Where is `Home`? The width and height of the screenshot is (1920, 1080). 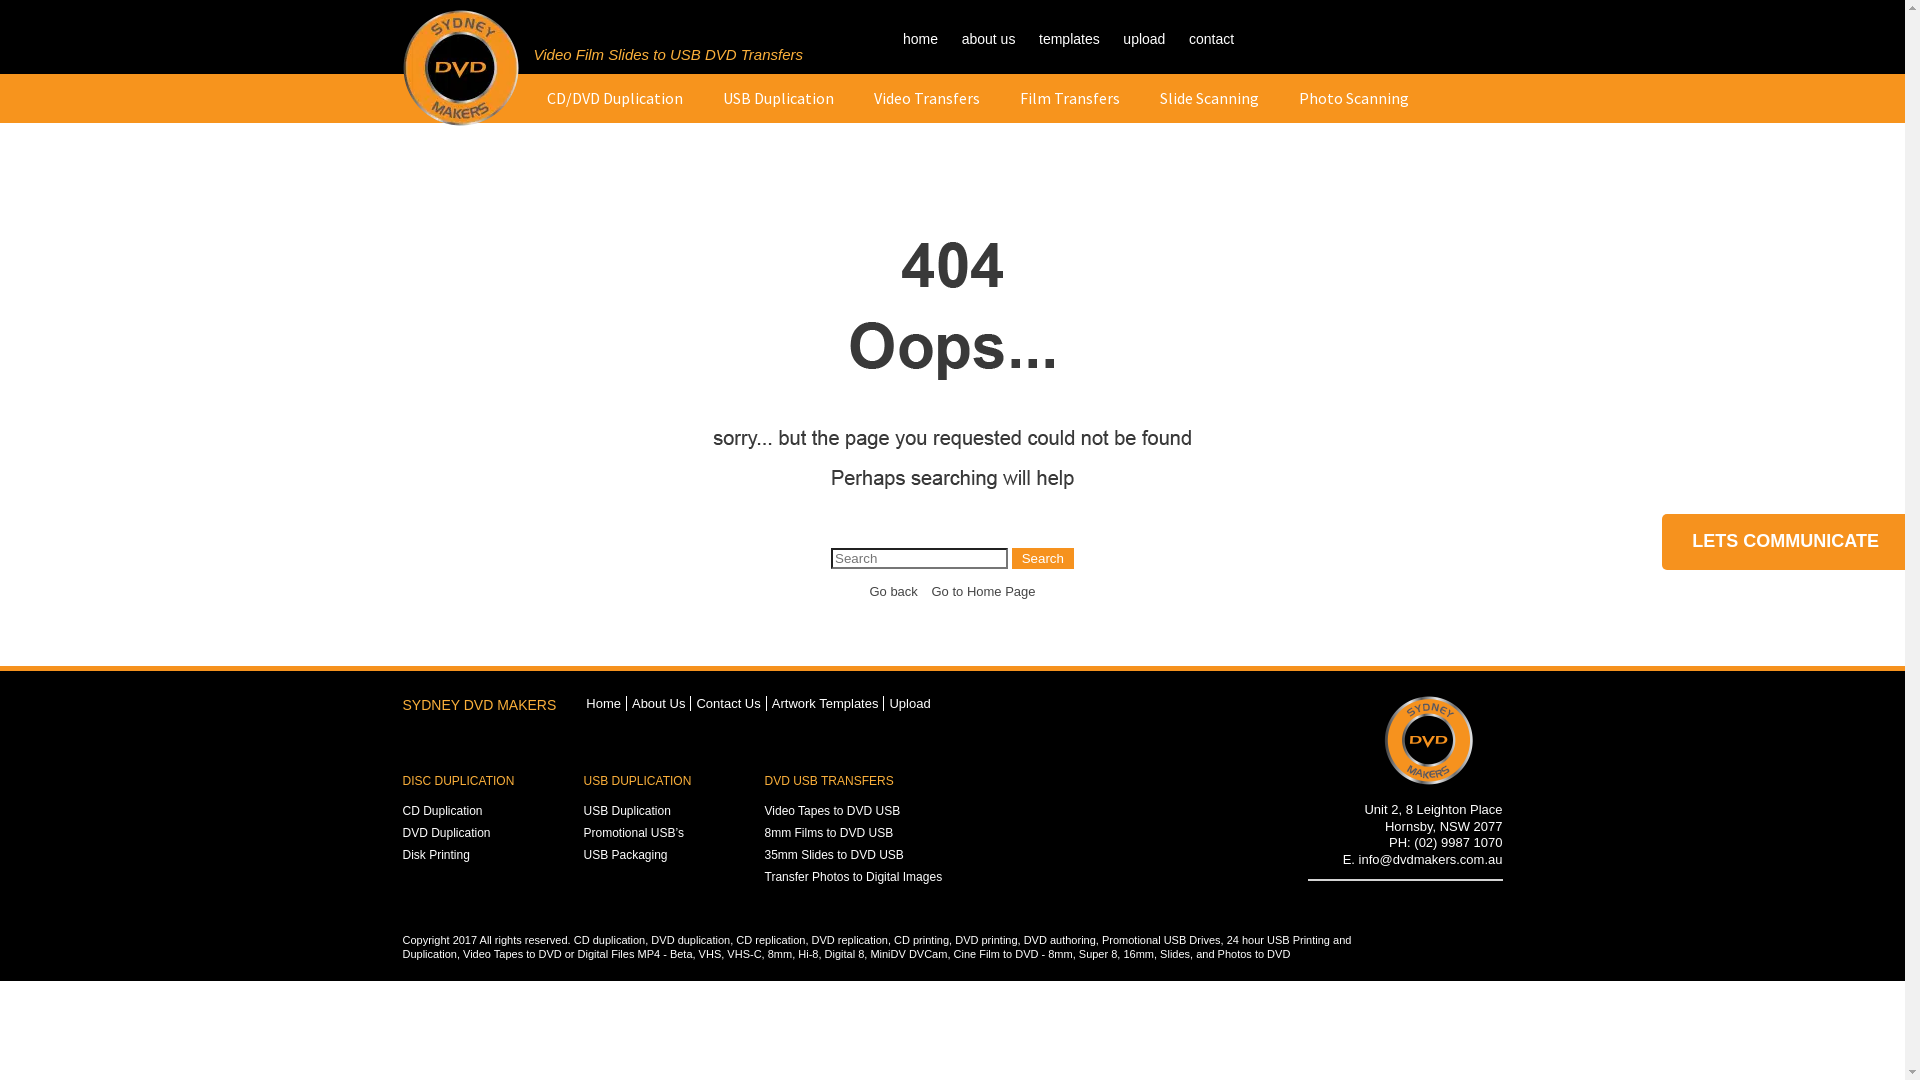 Home is located at coordinates (604, 704).